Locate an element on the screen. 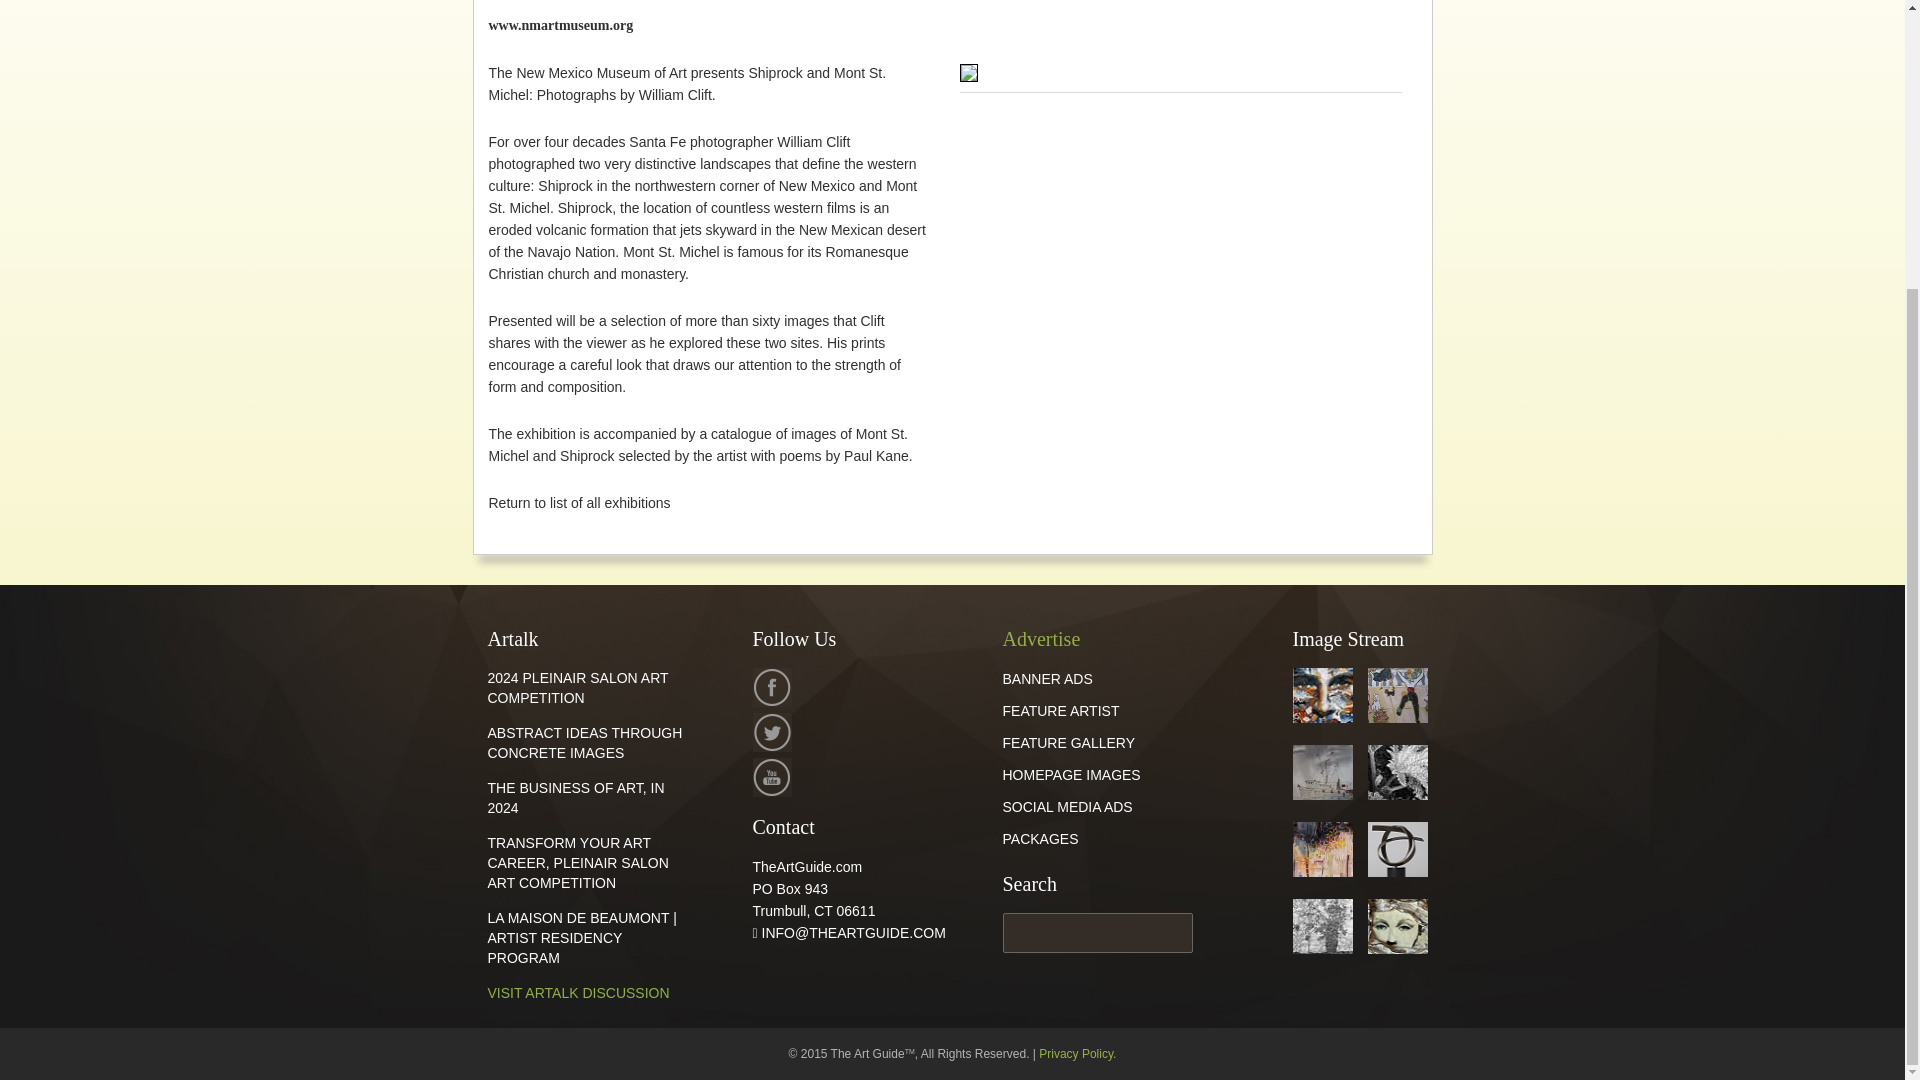  Return to list of all exhibitions is located at coordinates (578, 502).